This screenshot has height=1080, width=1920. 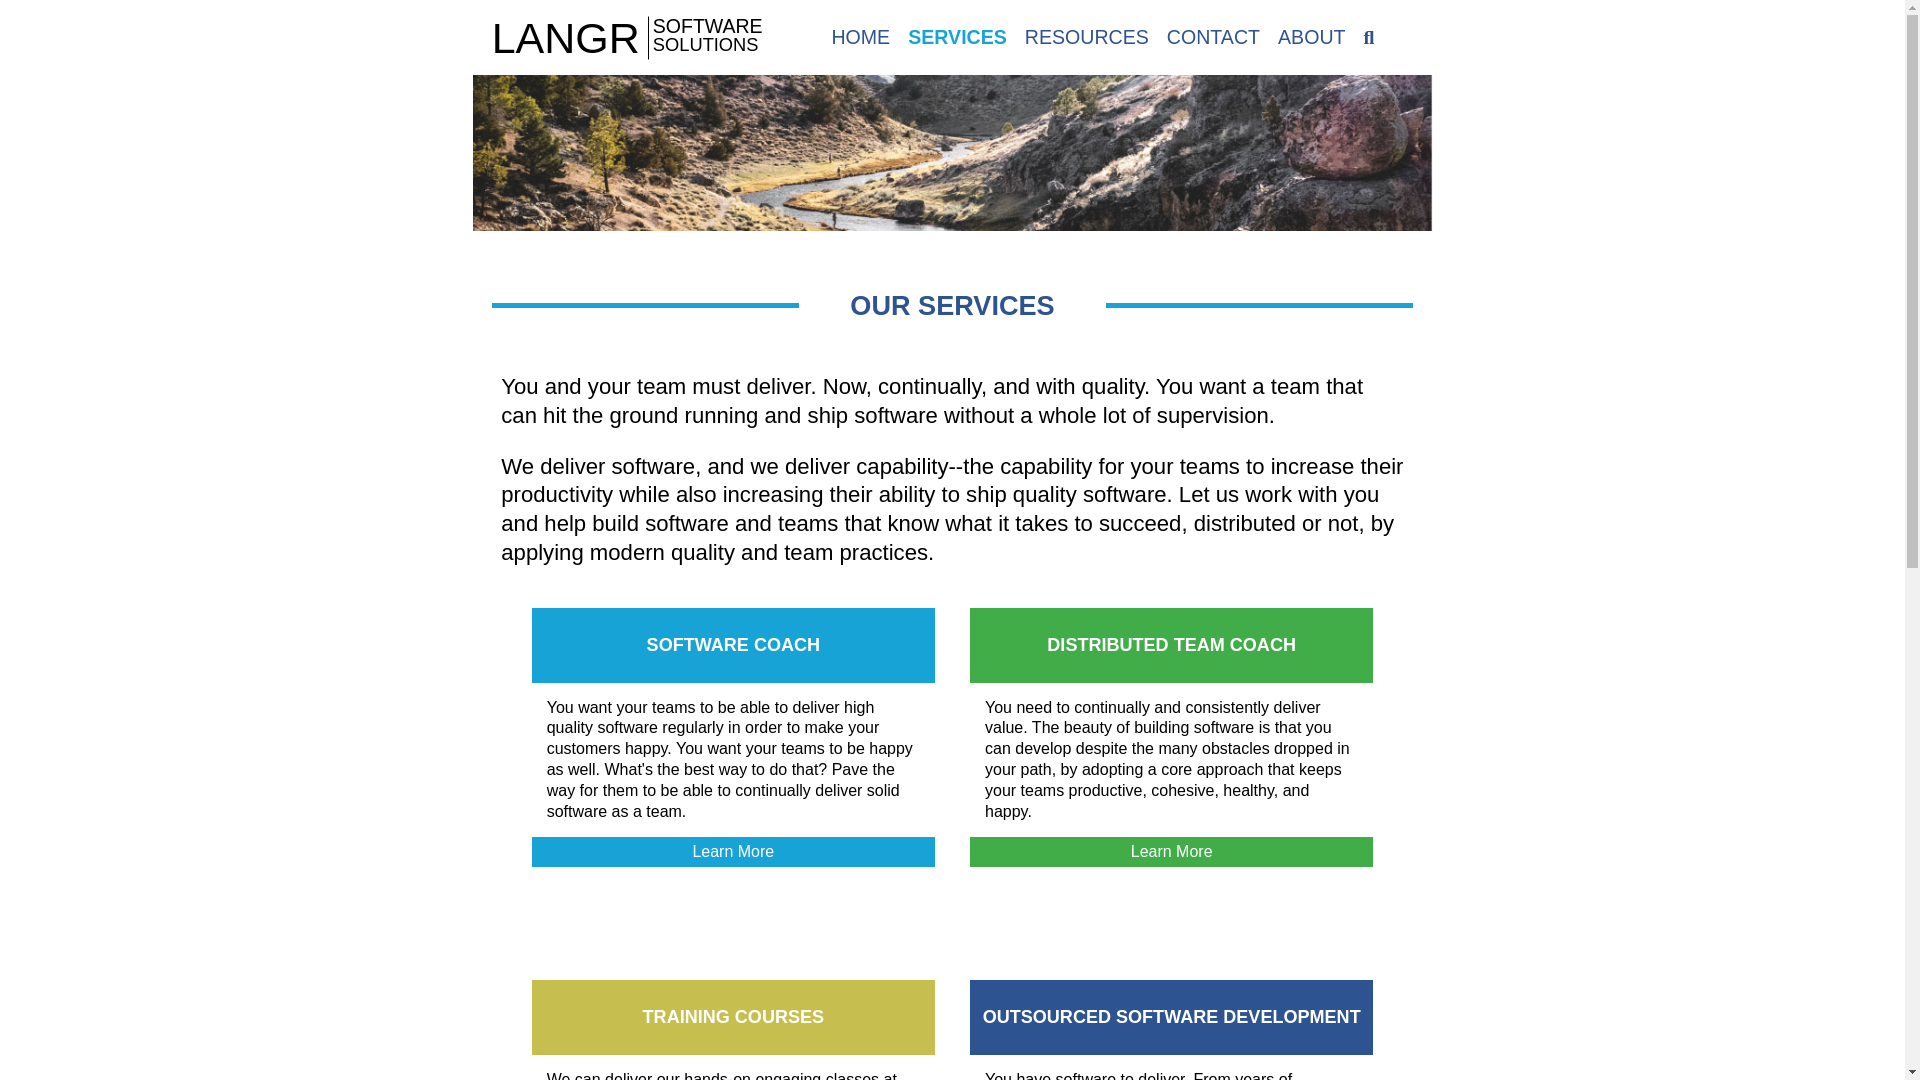 I want to click on Learn More, so click(x=733, y=1016).